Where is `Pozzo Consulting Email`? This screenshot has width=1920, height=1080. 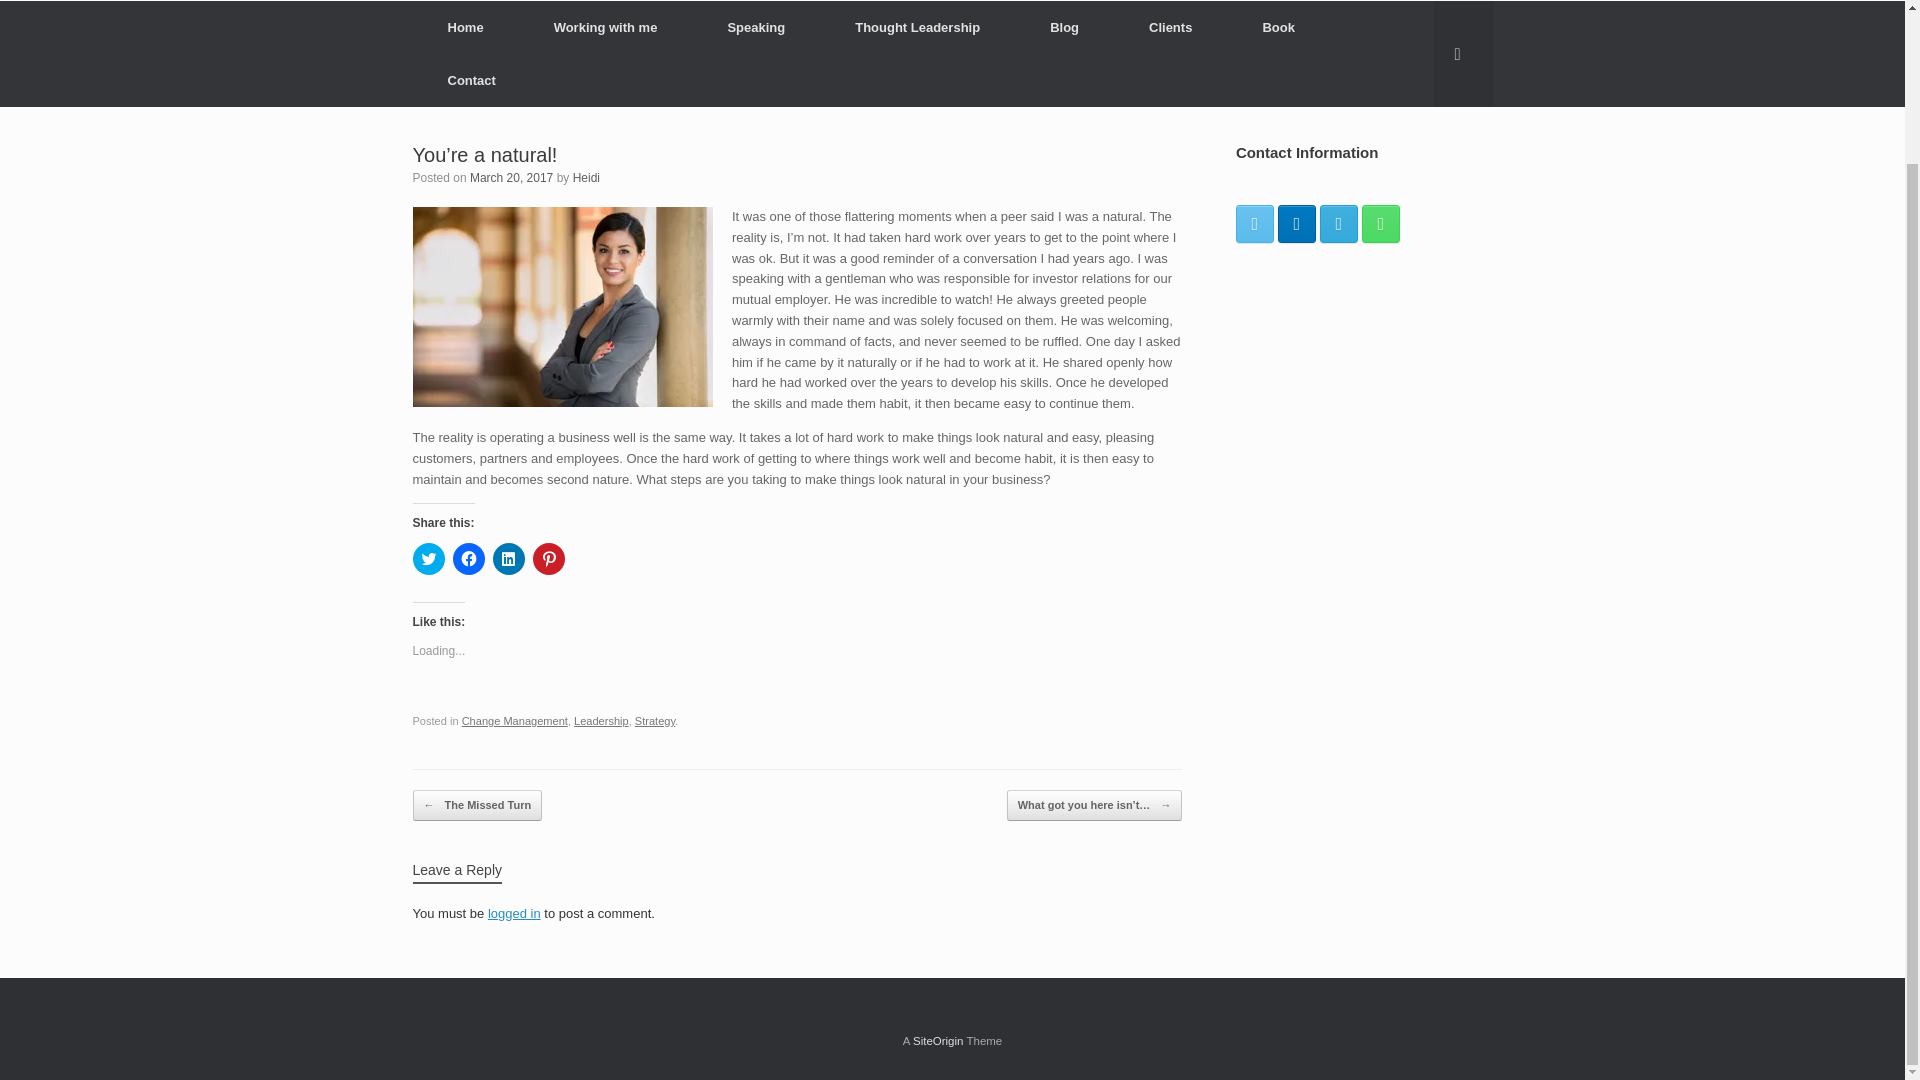 Pozzo Consulting Email is located at coordinates (1338, 222).